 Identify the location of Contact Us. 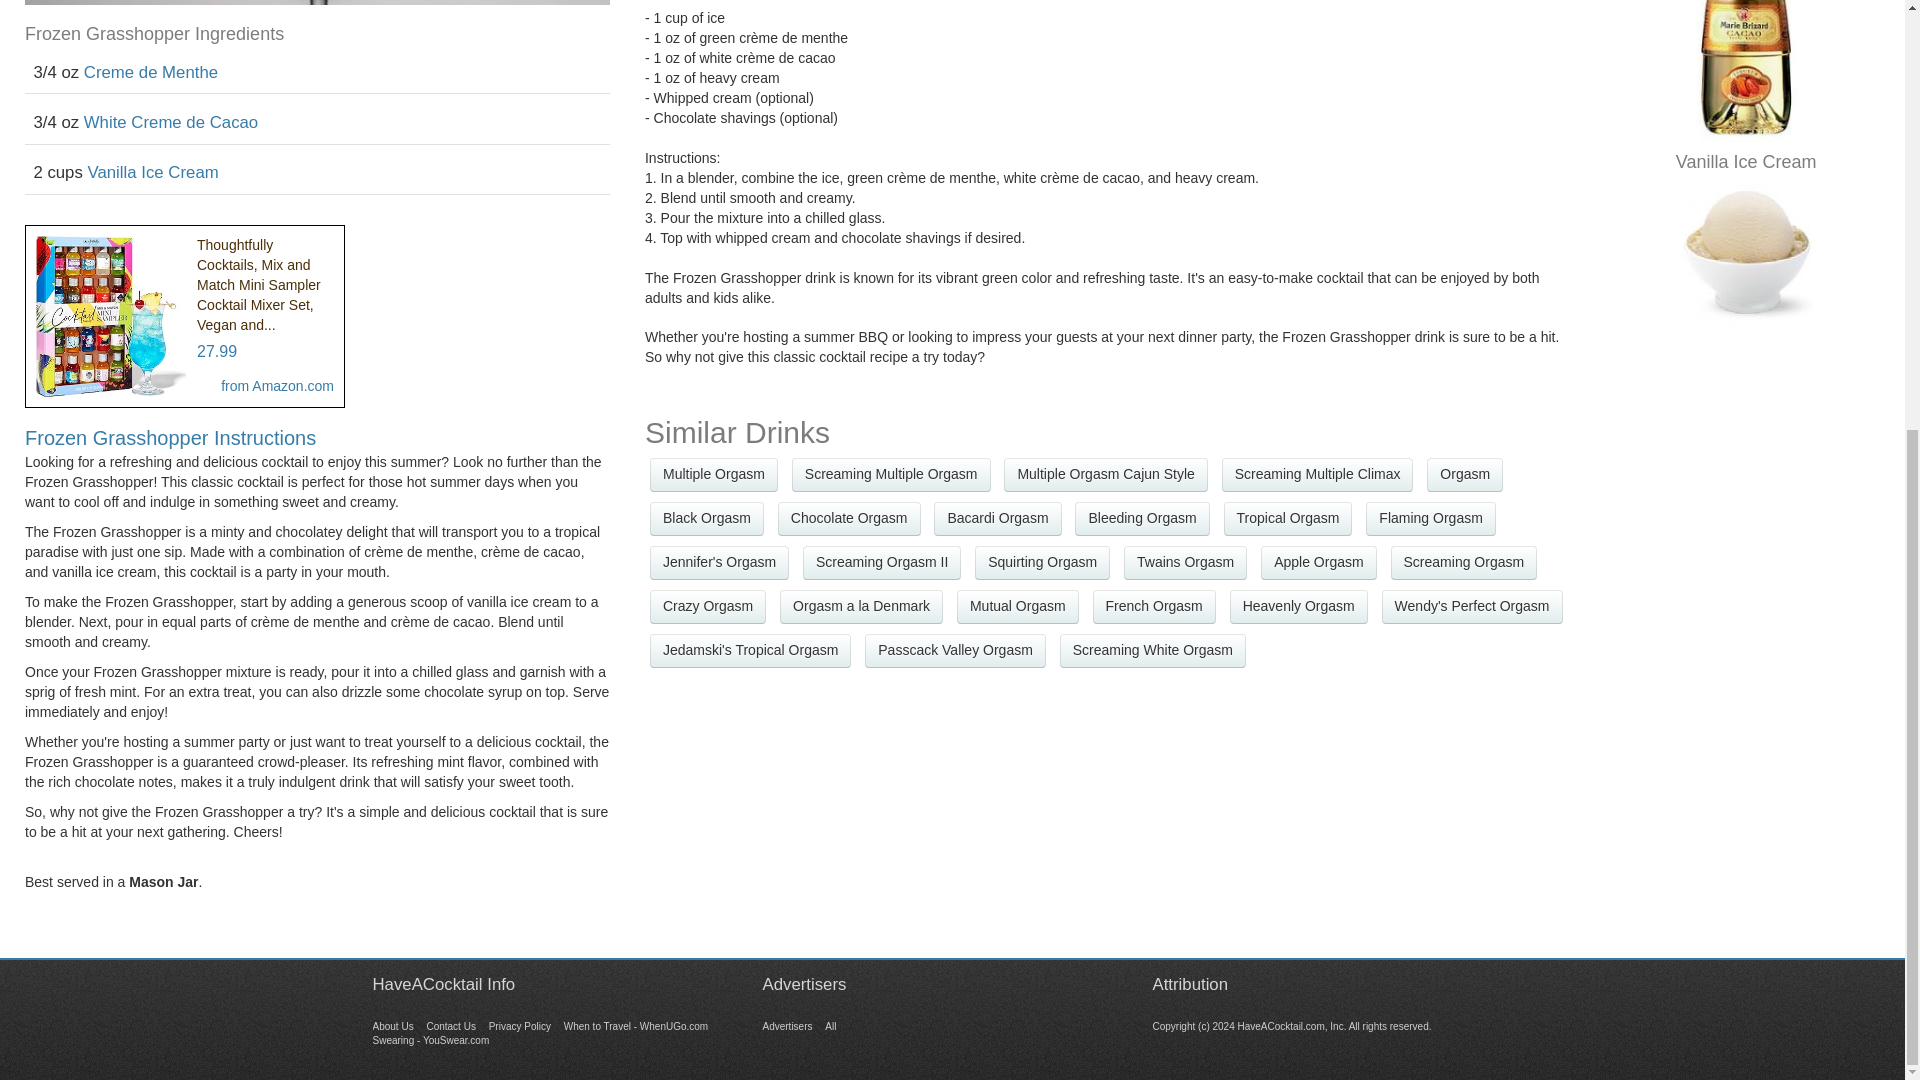
(450, 1026).